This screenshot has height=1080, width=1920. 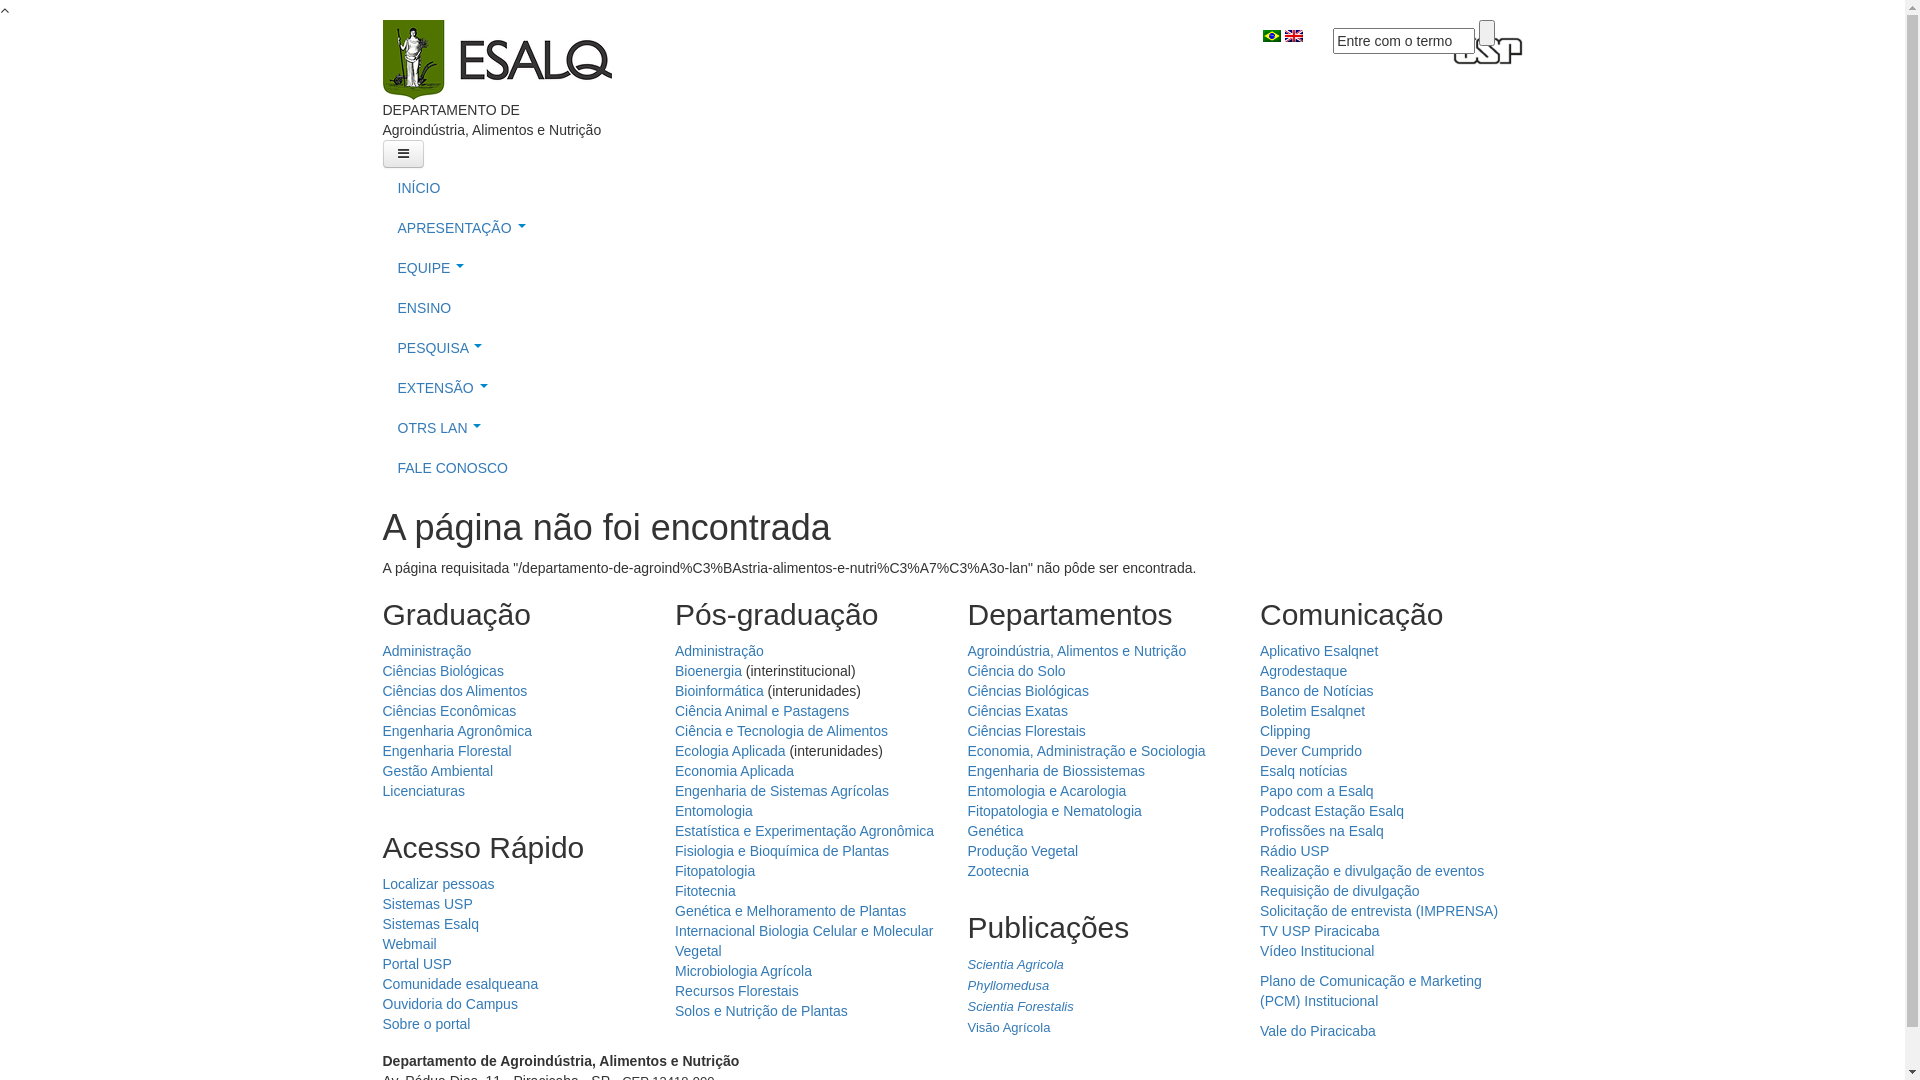 I want to click on Papo com a Esalq, so click(x=1317, y=791).